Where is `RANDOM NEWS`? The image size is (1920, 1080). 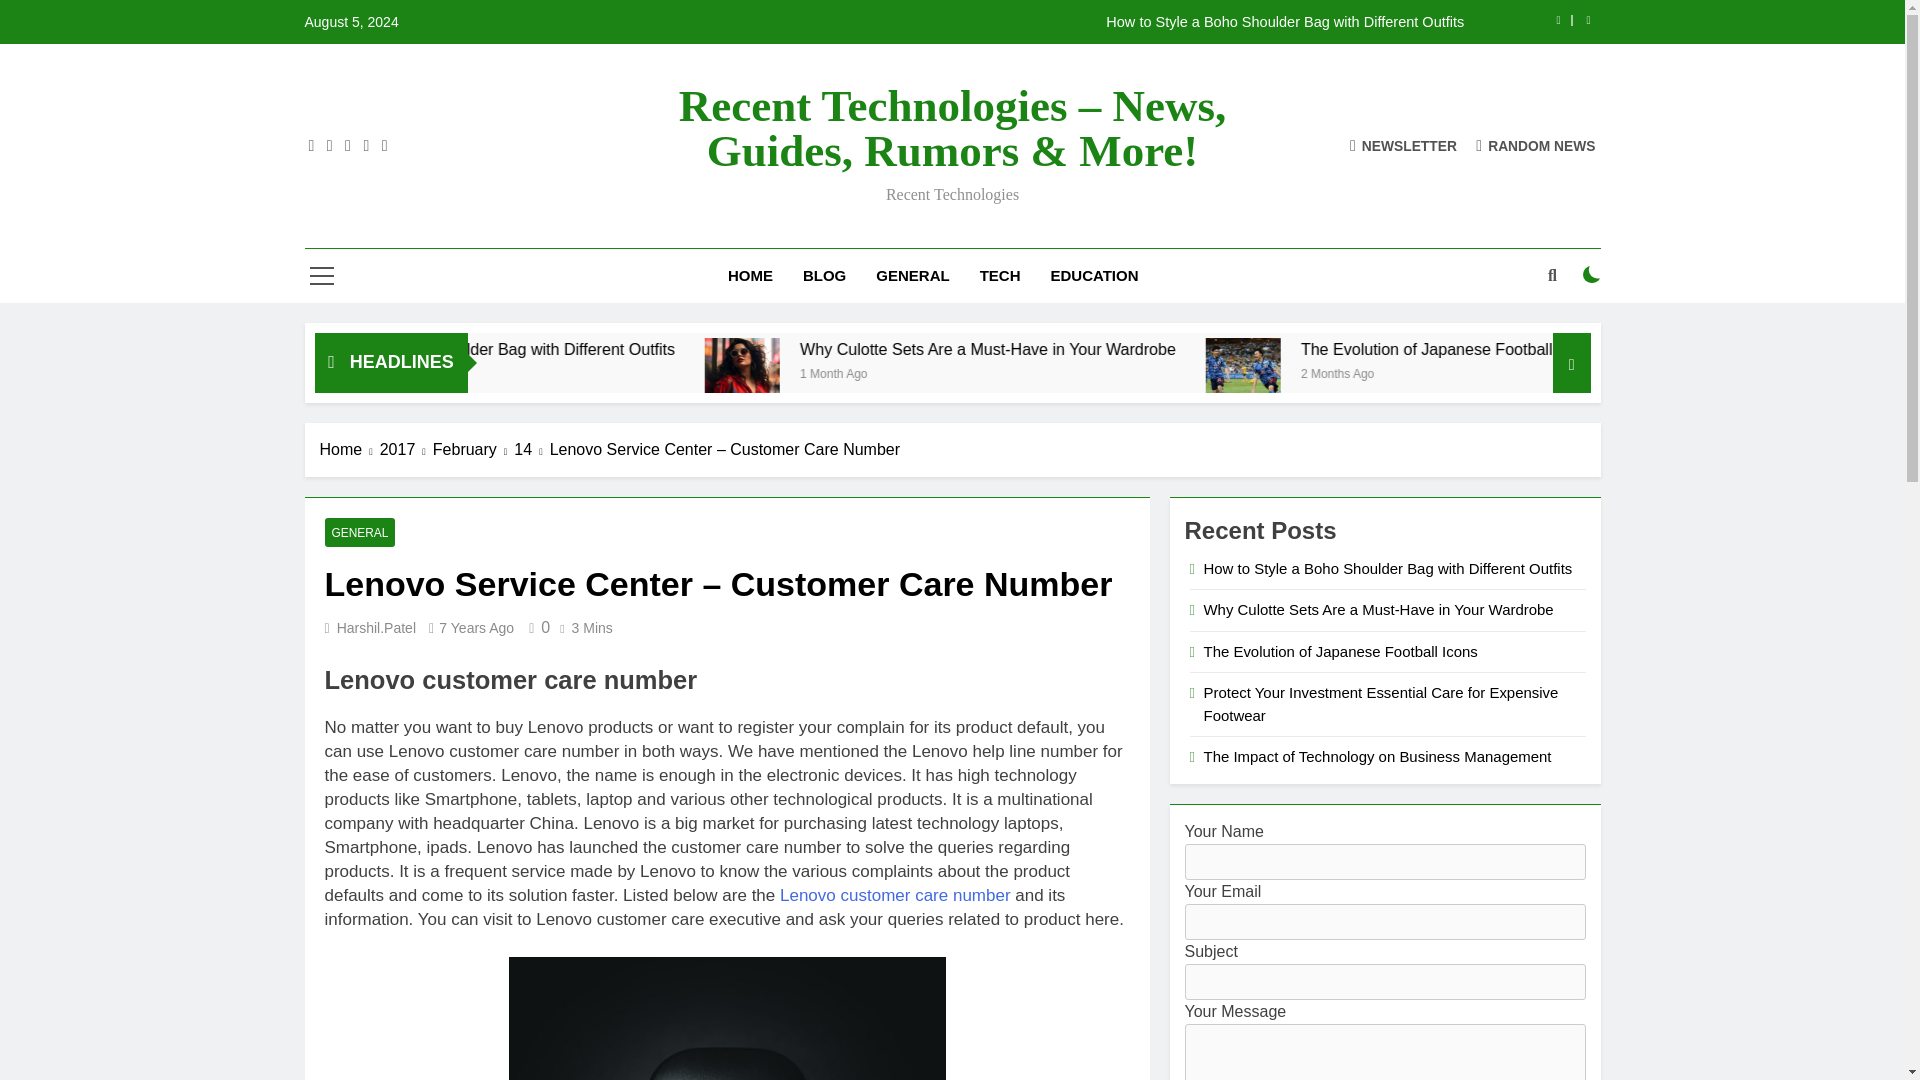 RANDOM NEWS is located at coordinates (1536, 146).